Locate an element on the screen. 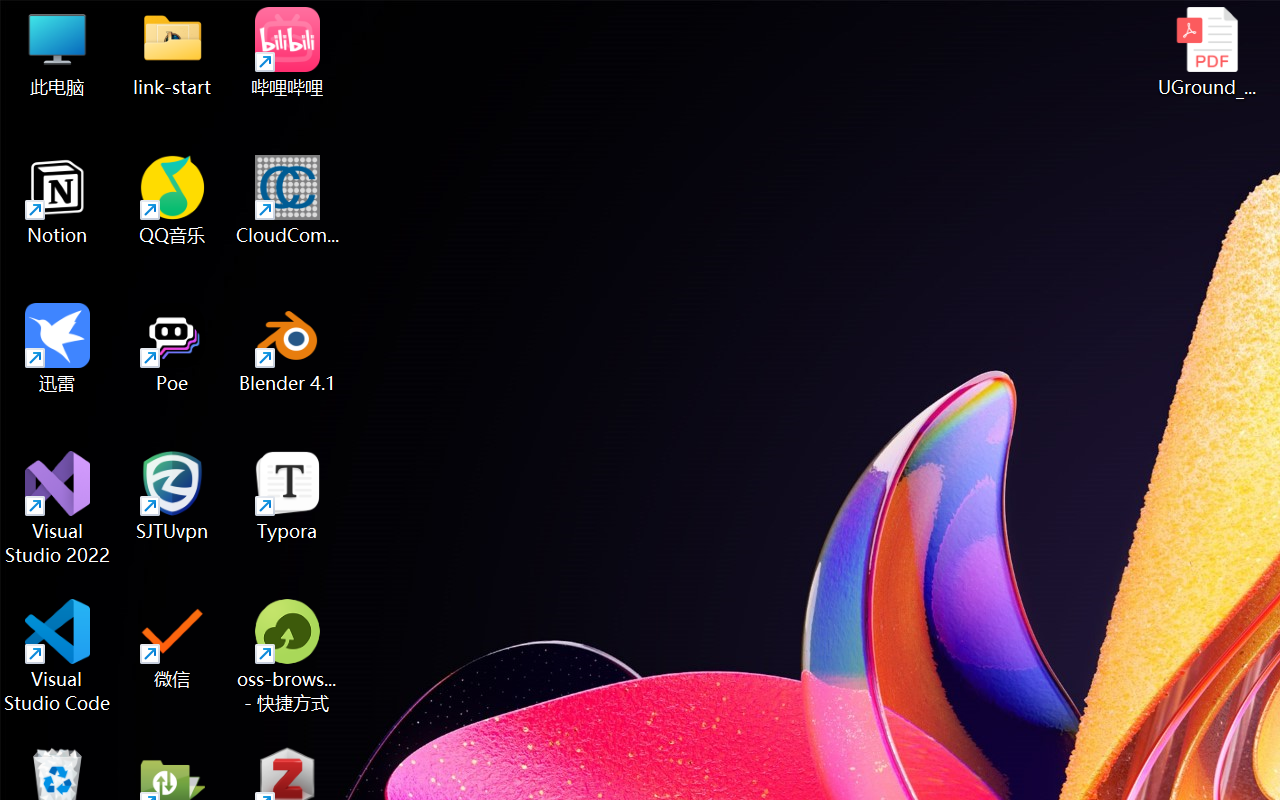 The width and height of the screenshot is (1280, 800). Visual Studio Code is located at coordinates (58, 656).